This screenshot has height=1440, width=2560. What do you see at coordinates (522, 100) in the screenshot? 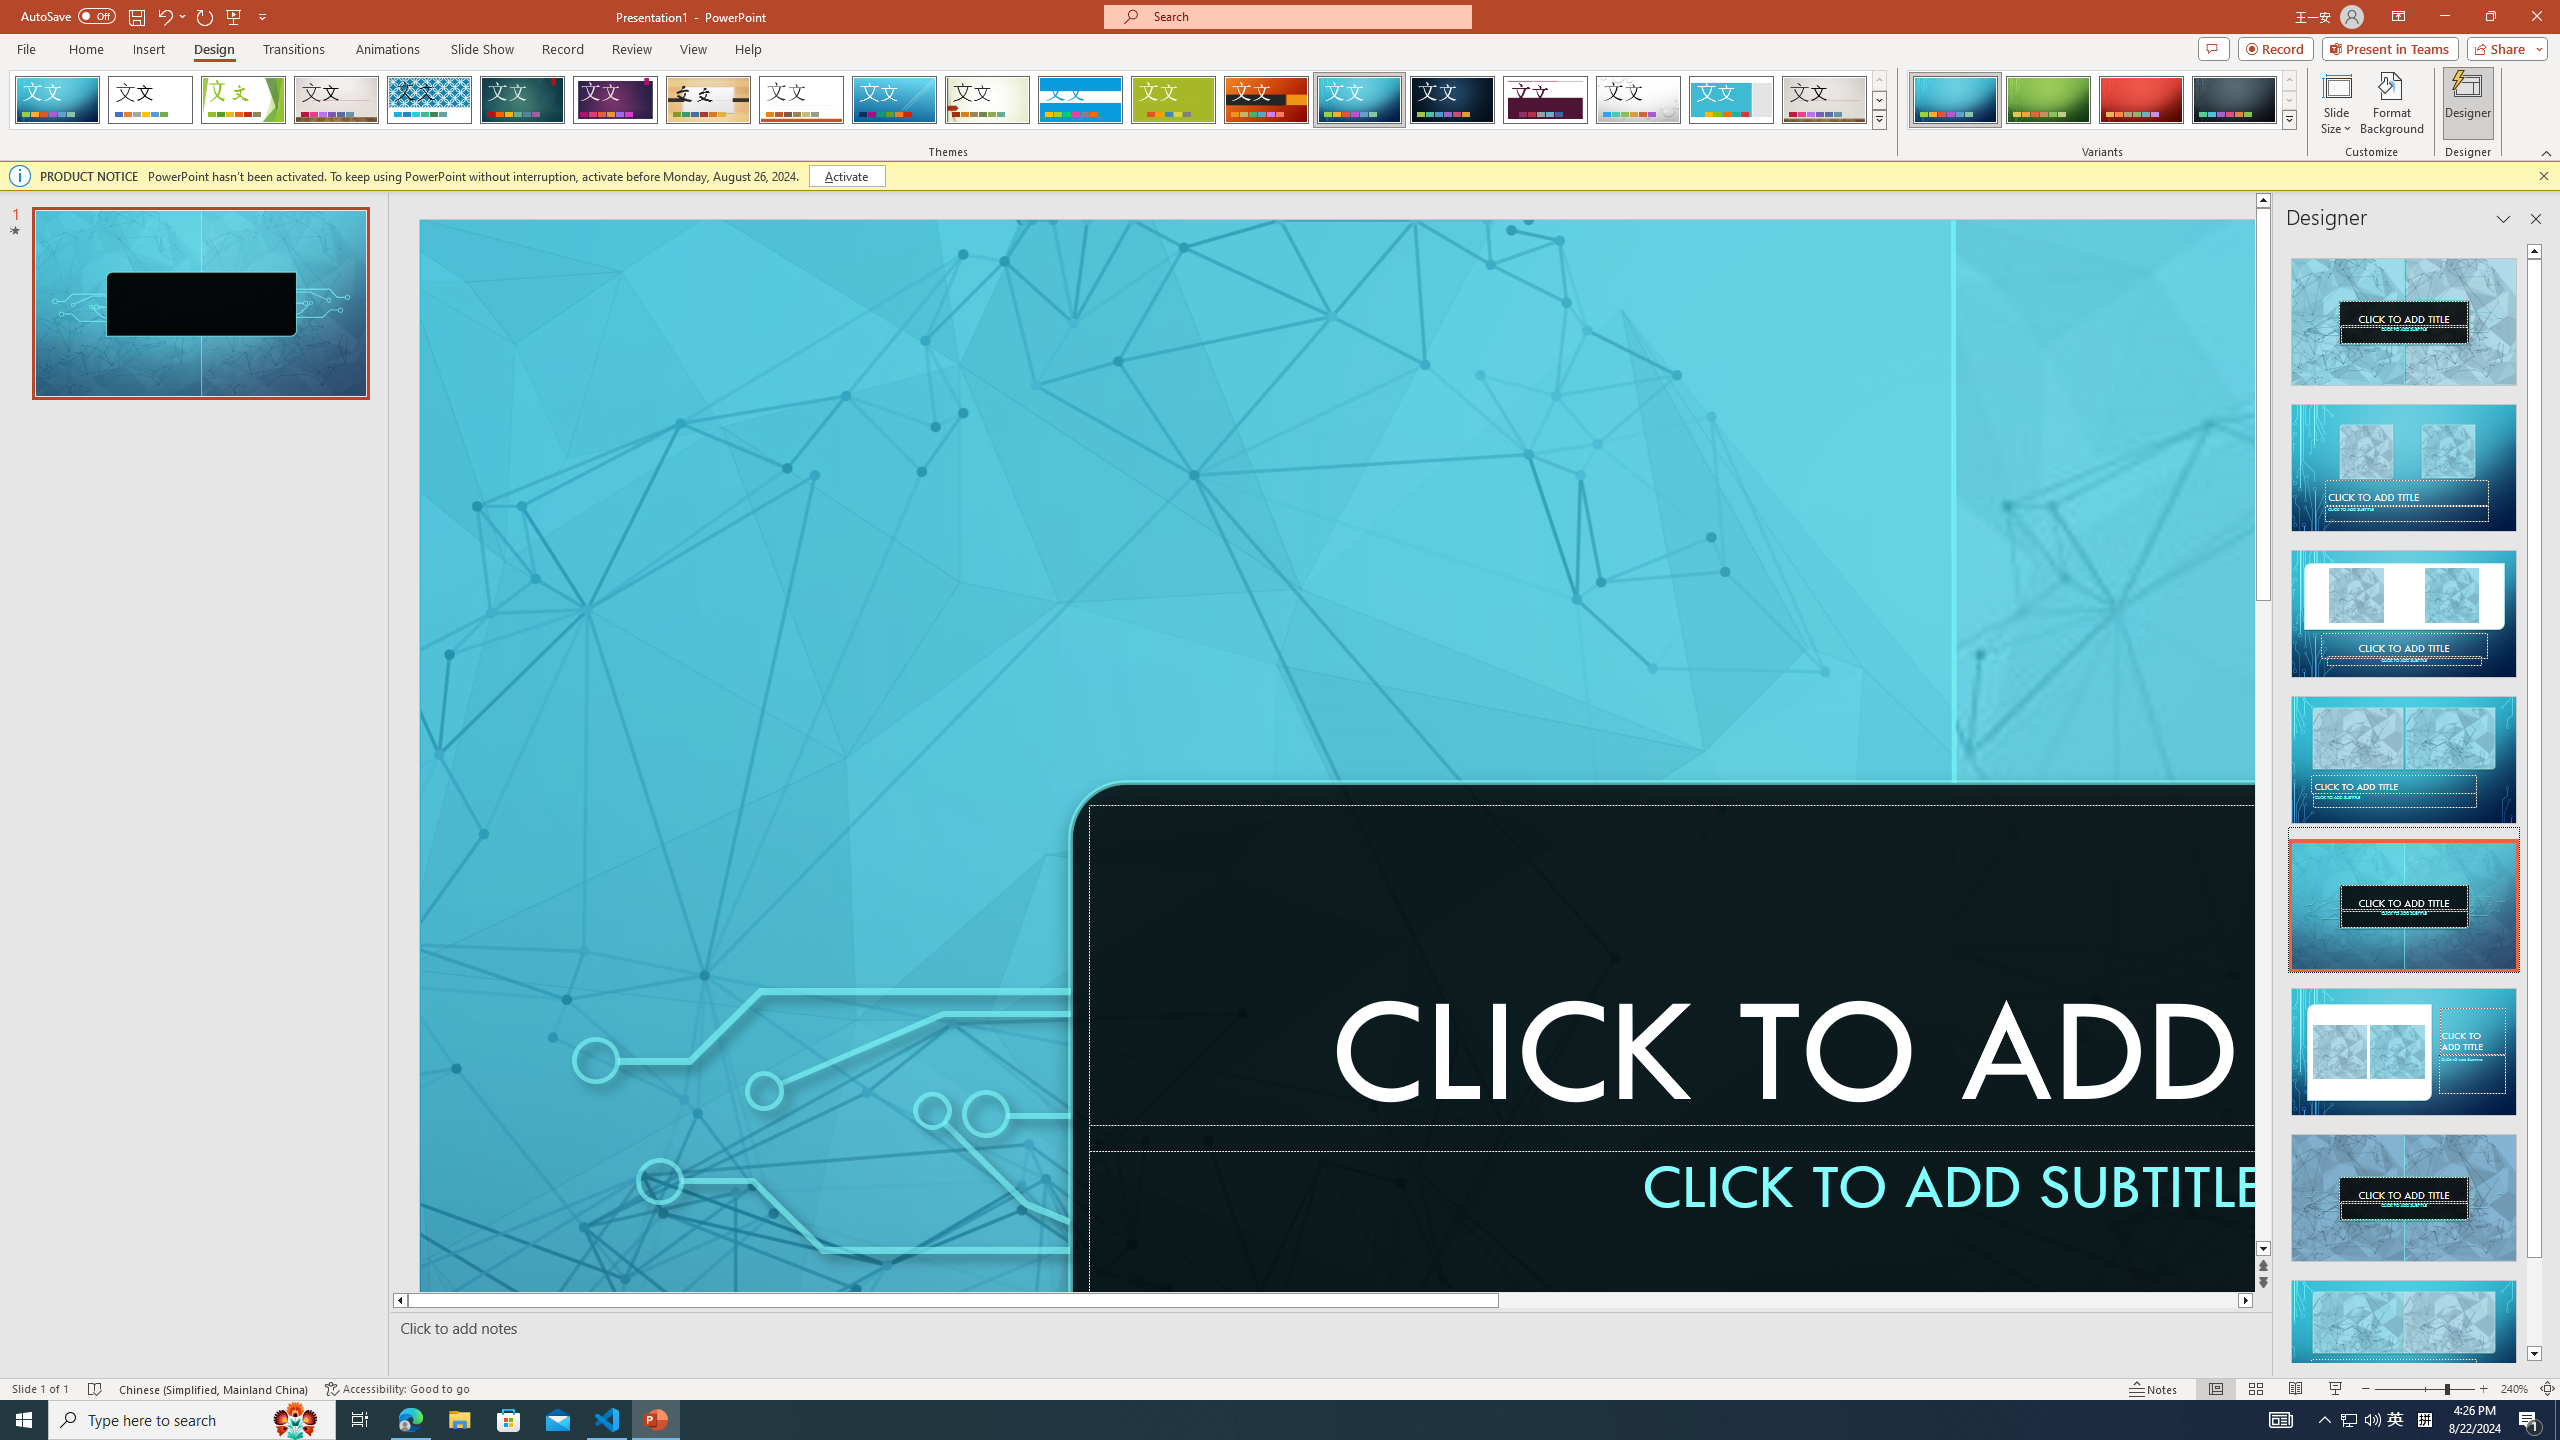
I see `Ion` at bounding box center [522, 100].